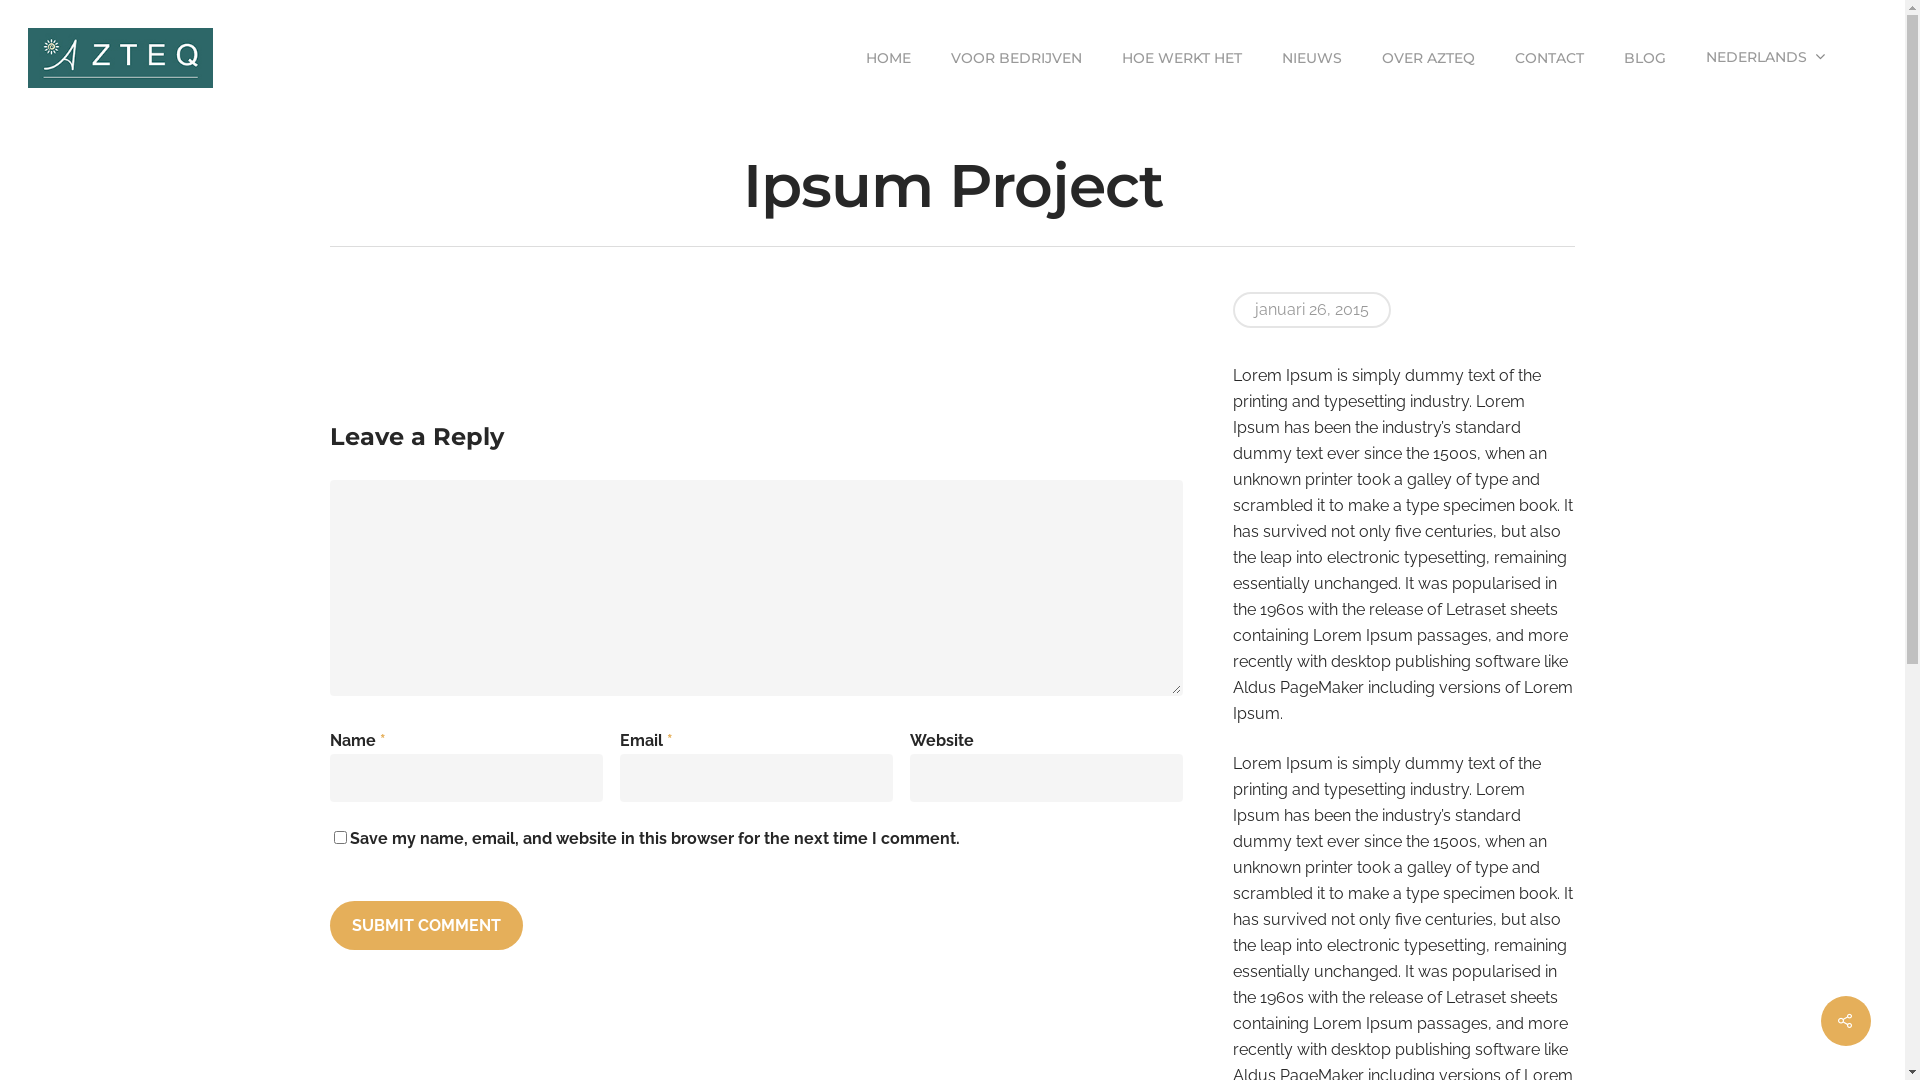 This screenshot has width=1920, height=1080. I want to click on VOOR BEDRIJVEN, so click(1016, 58).